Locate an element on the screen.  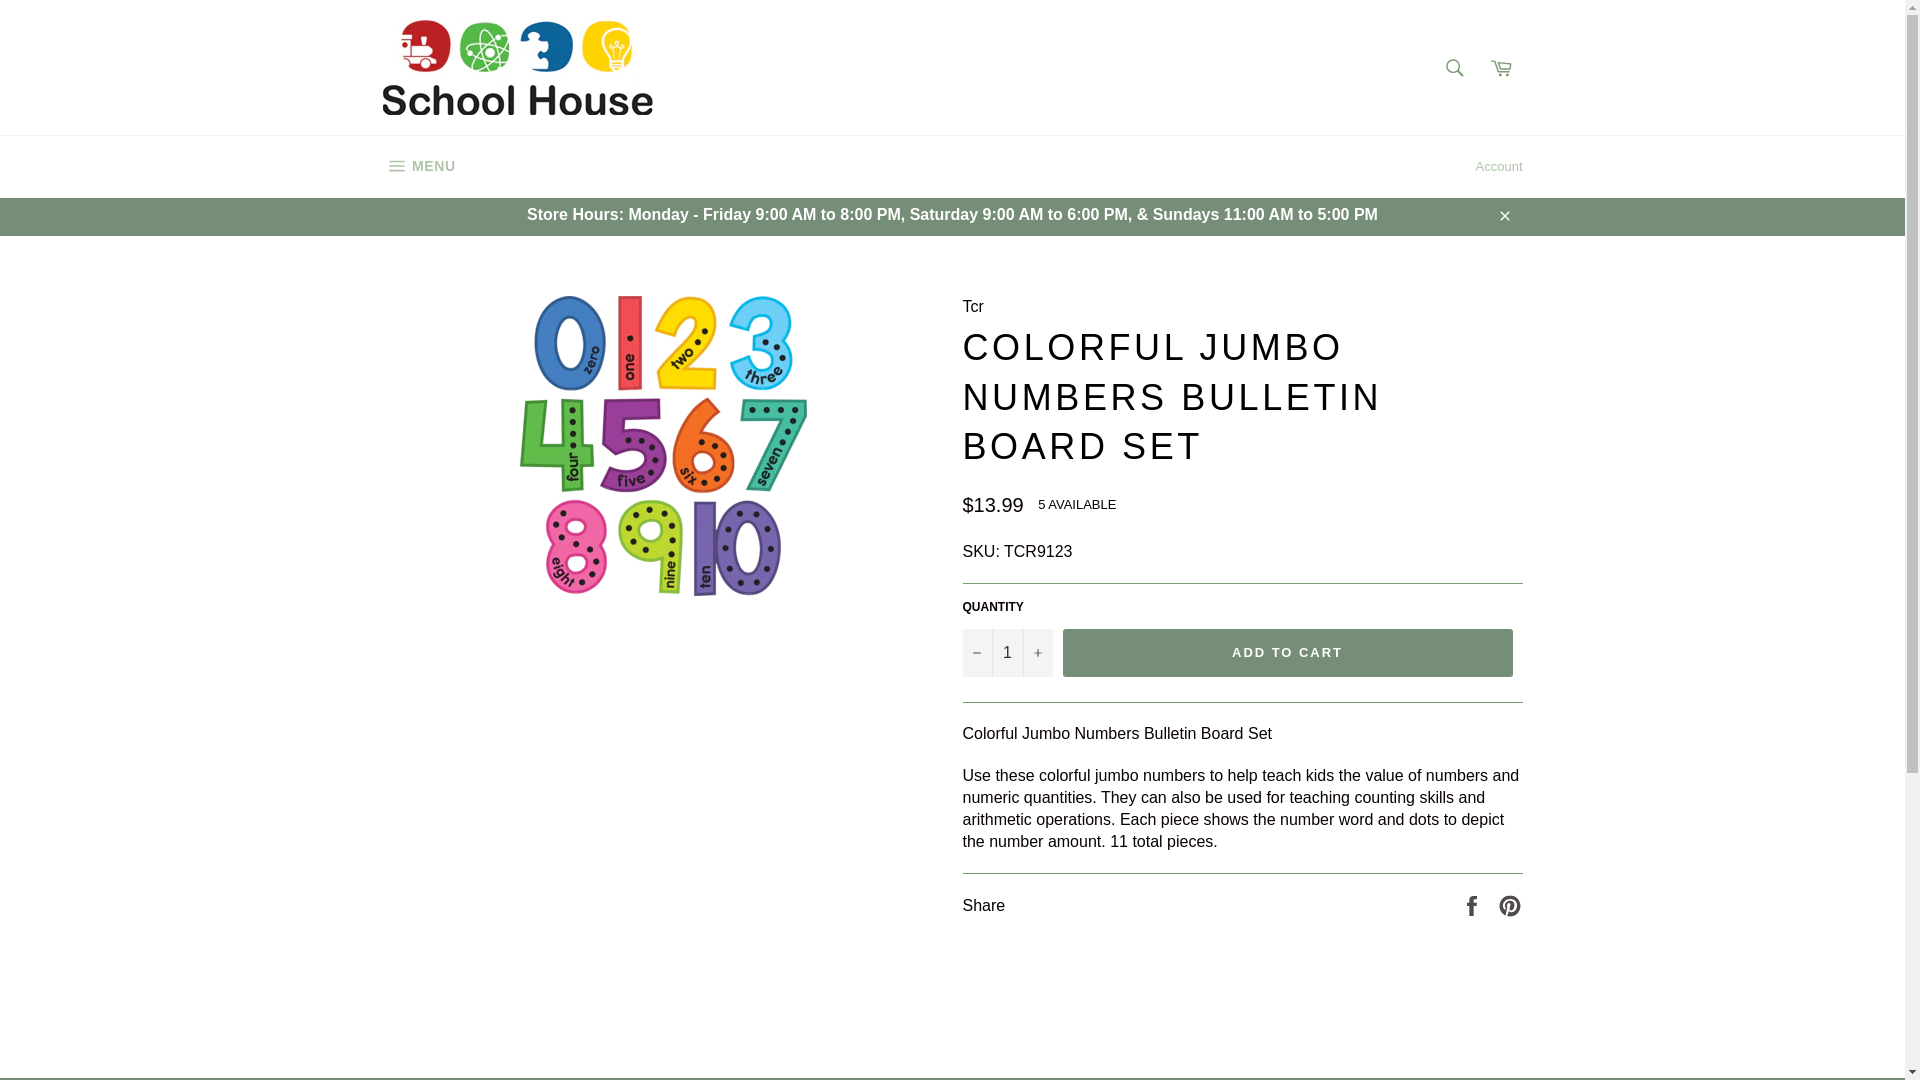
Account is located at coordinates (1499, 166).